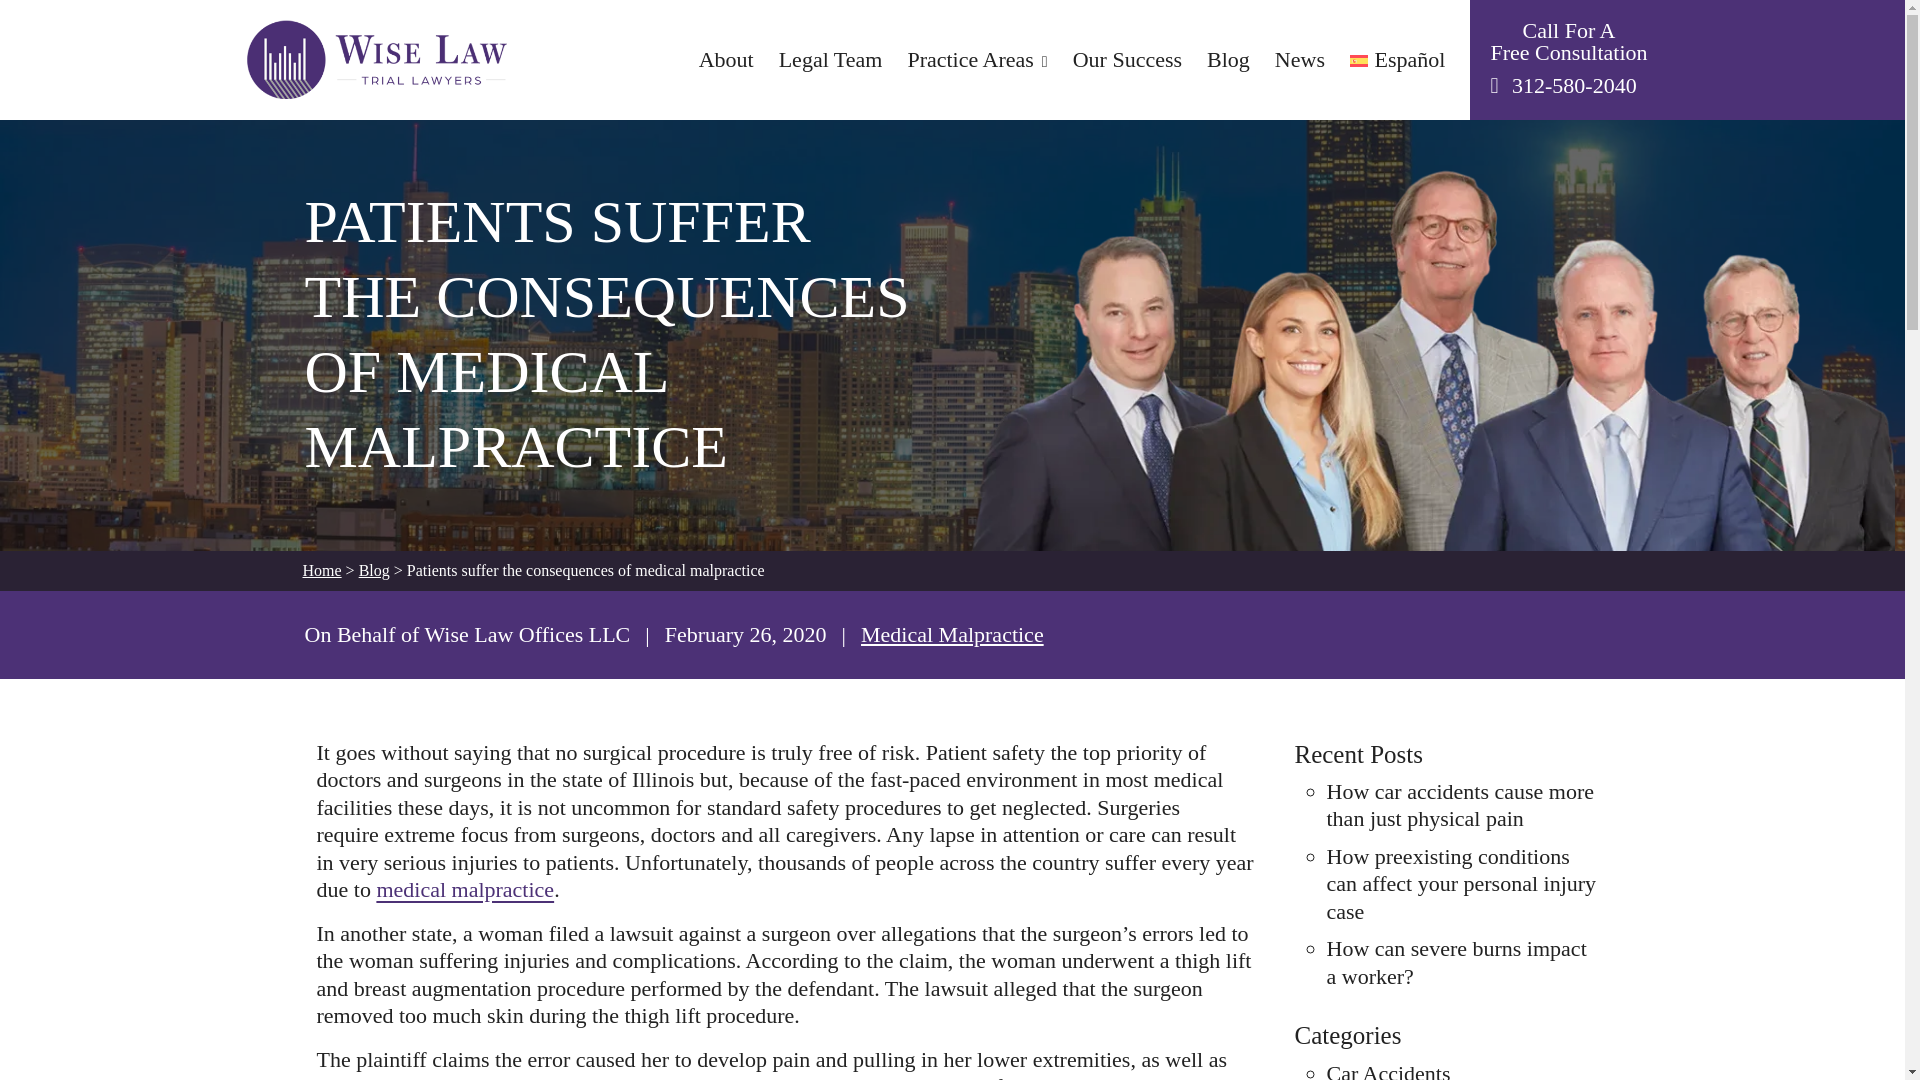 This screenshot has height=1080, width=1920. What do you see at coordinates (1228, 60) in the screenshot?
I see `Blog` at bounding box center [1228, 60].